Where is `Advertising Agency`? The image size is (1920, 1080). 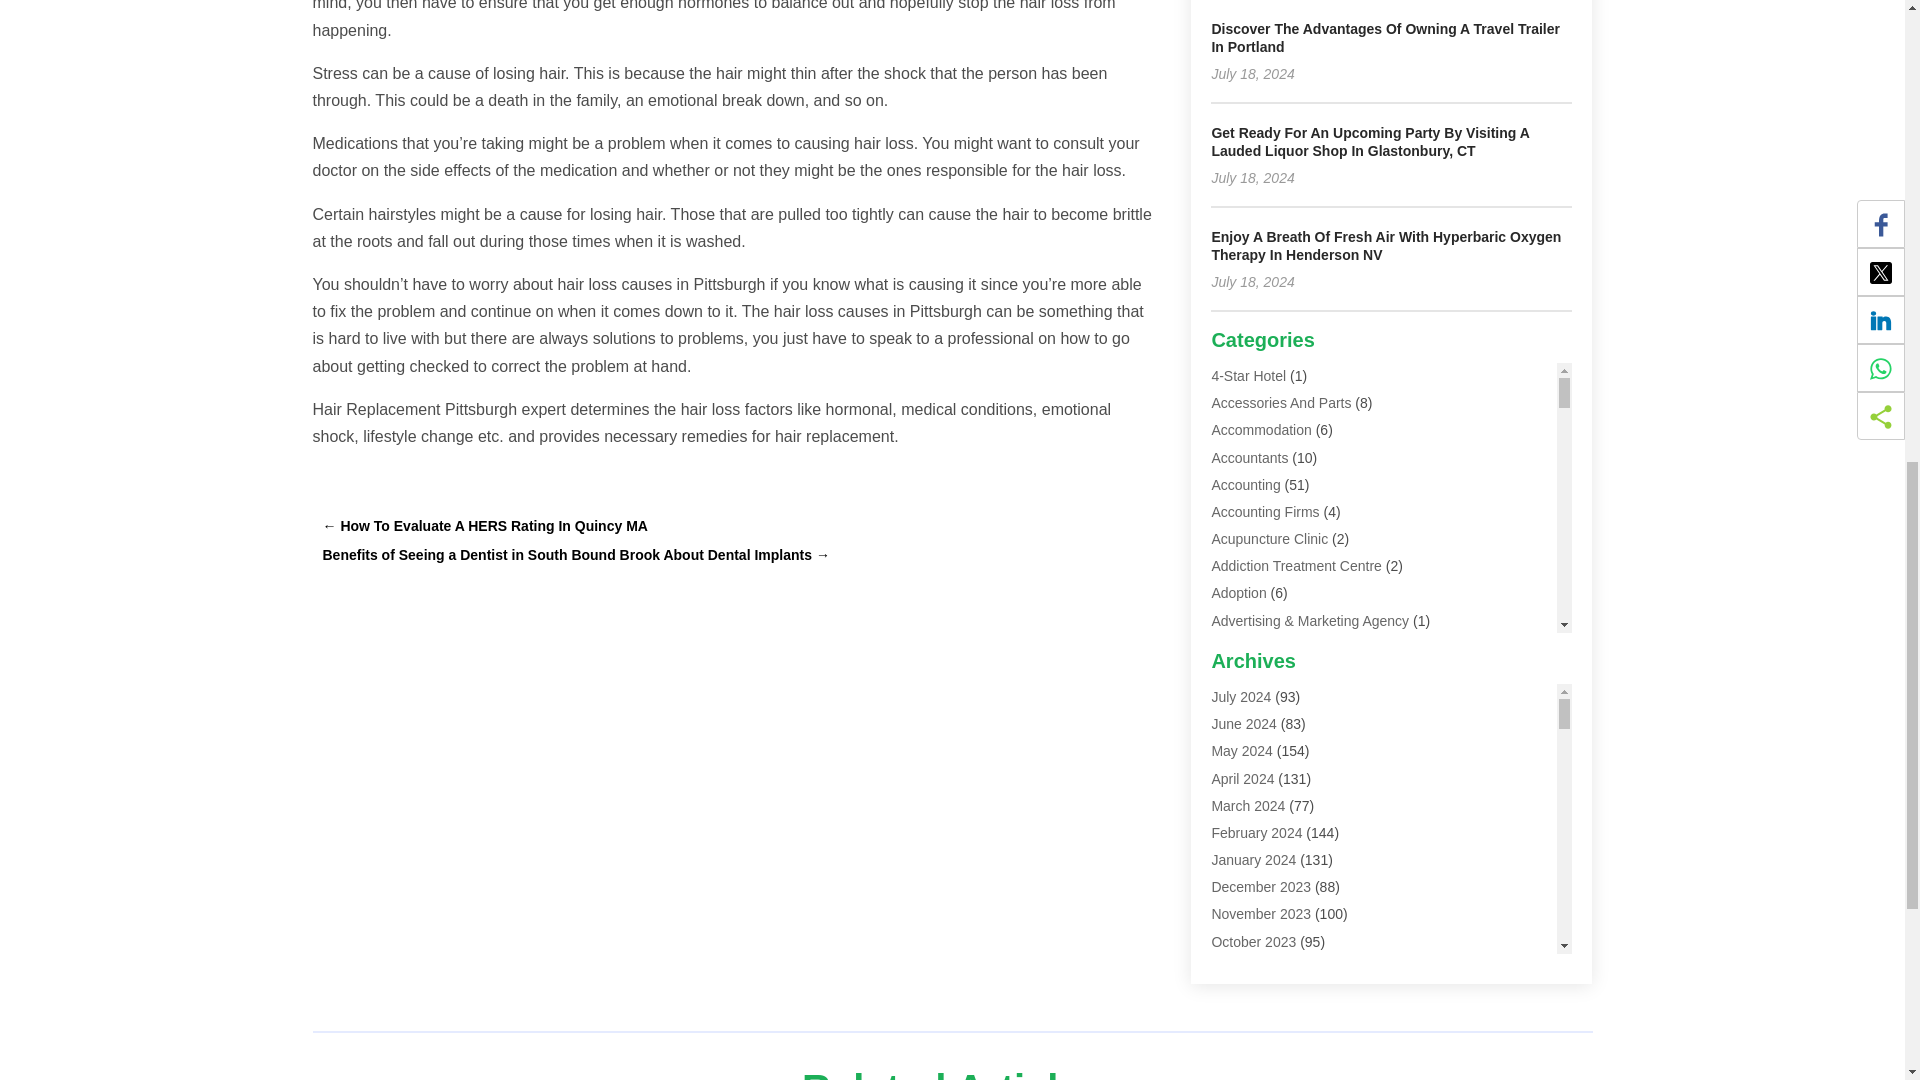 Advertising Agency is located at coordinates (1270, 648).